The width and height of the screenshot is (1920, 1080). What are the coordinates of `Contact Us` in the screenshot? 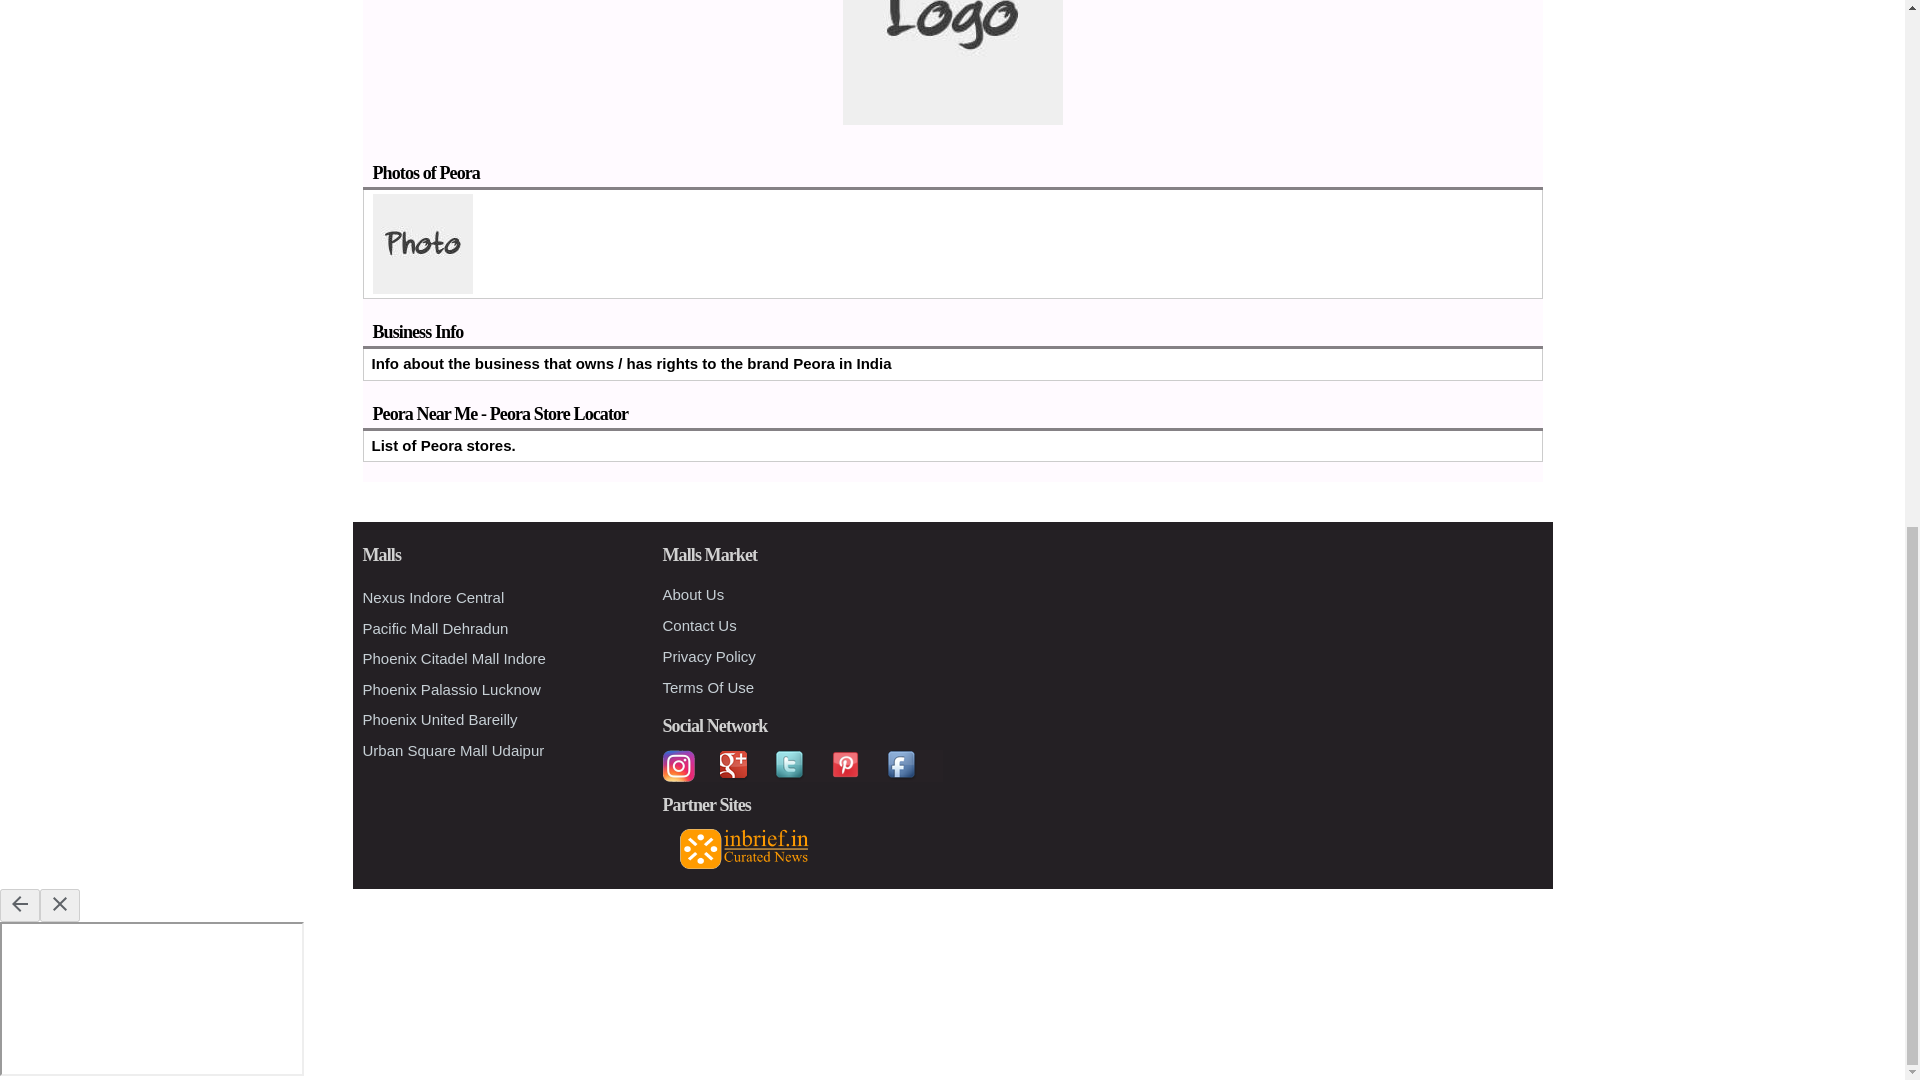 It's located at (698, 624).